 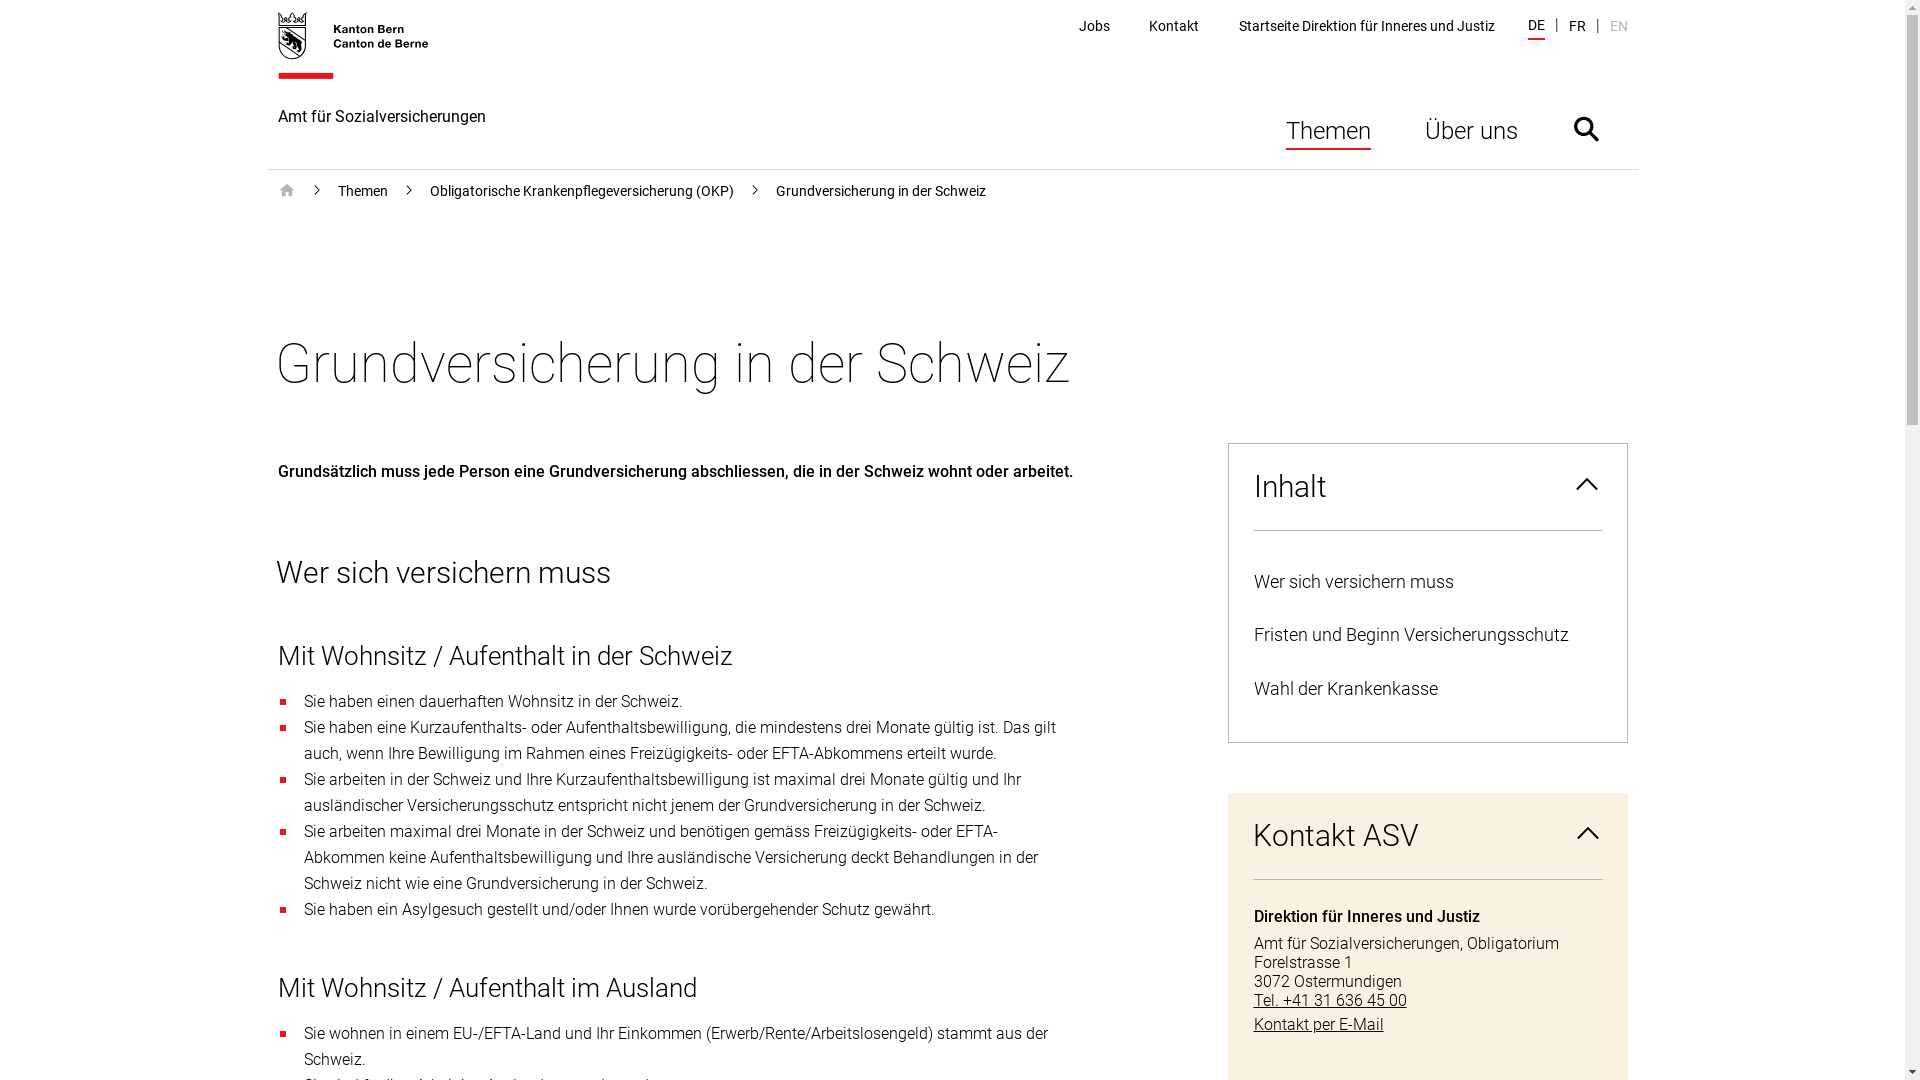 What do you see at coordinates (1174, 26) in the screenshot?
I see `Kontakt` at bounding box center [1174, 26].